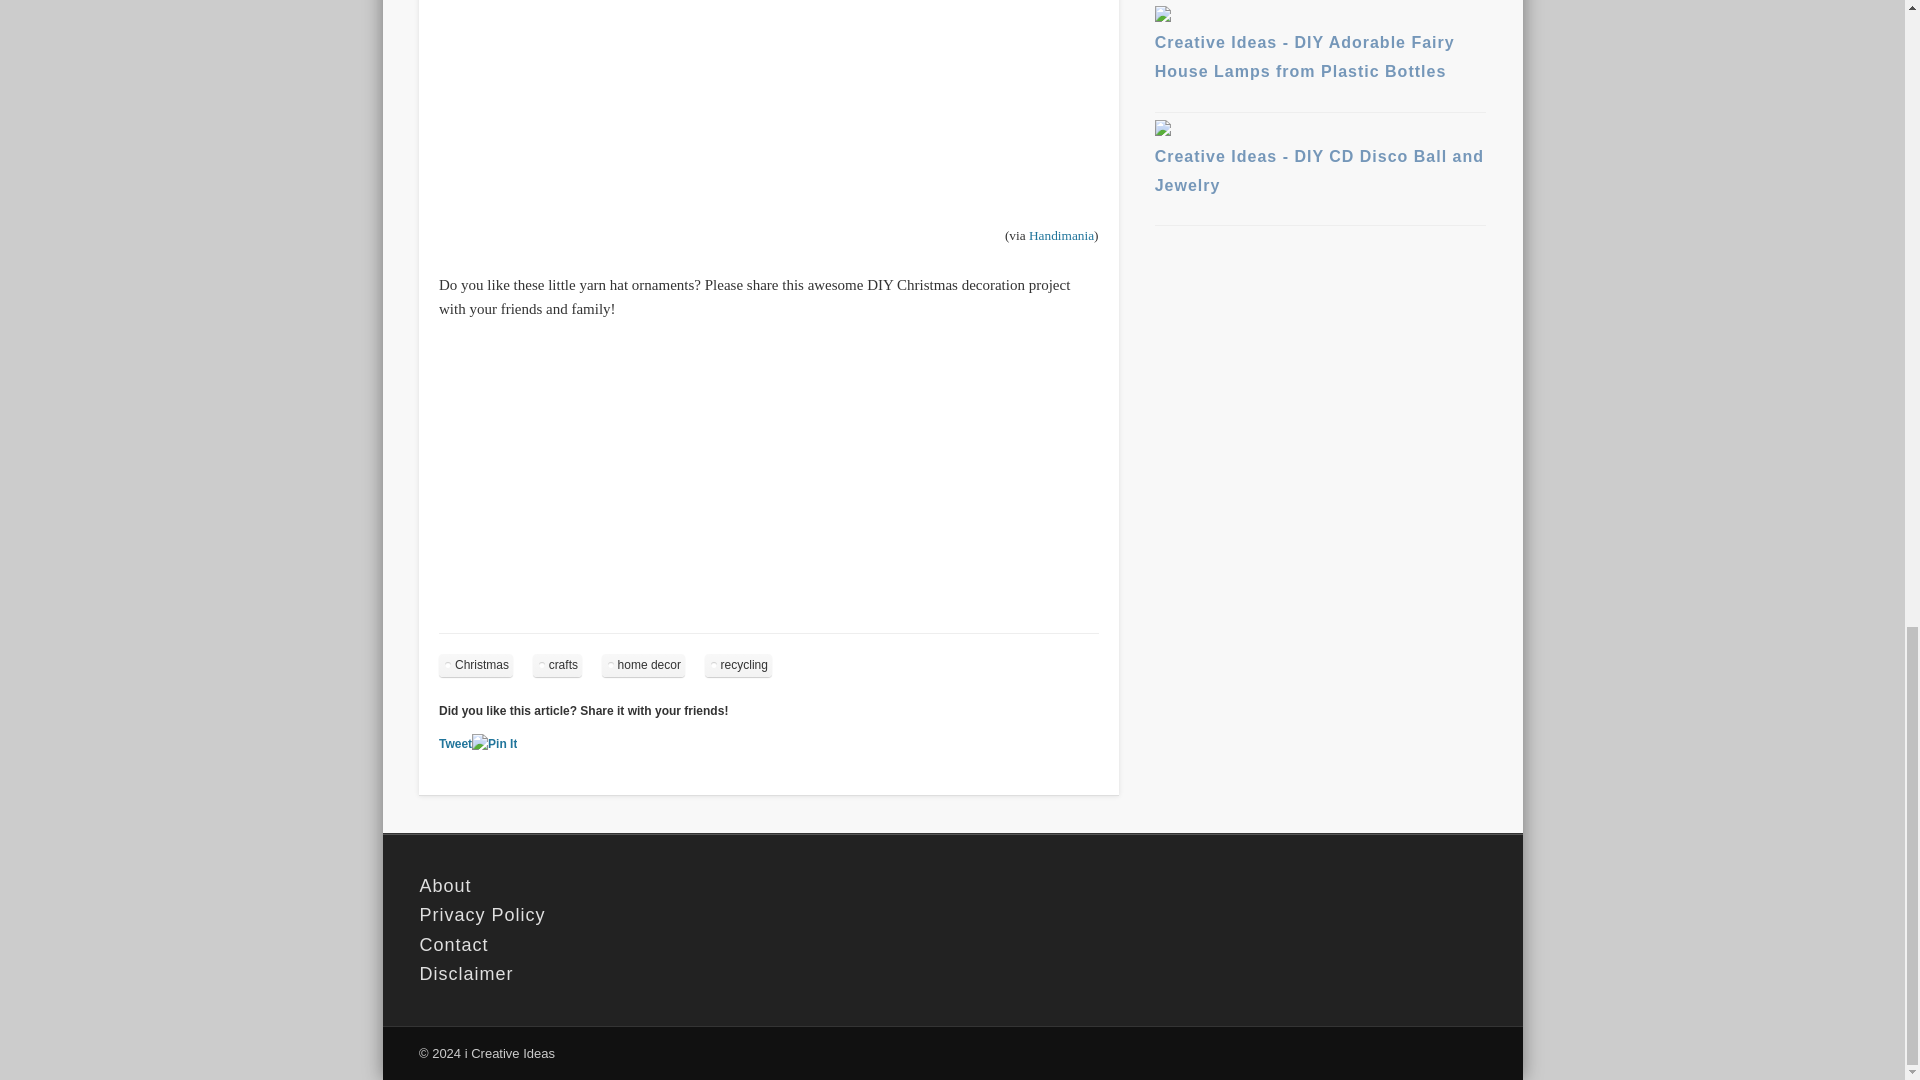  What do you see at coordinates (1320, 162) in the screenshot?
I see `Creative Ideas - DIY CD Disco Ball and Jewelry` at bounding box center [1320, 162].